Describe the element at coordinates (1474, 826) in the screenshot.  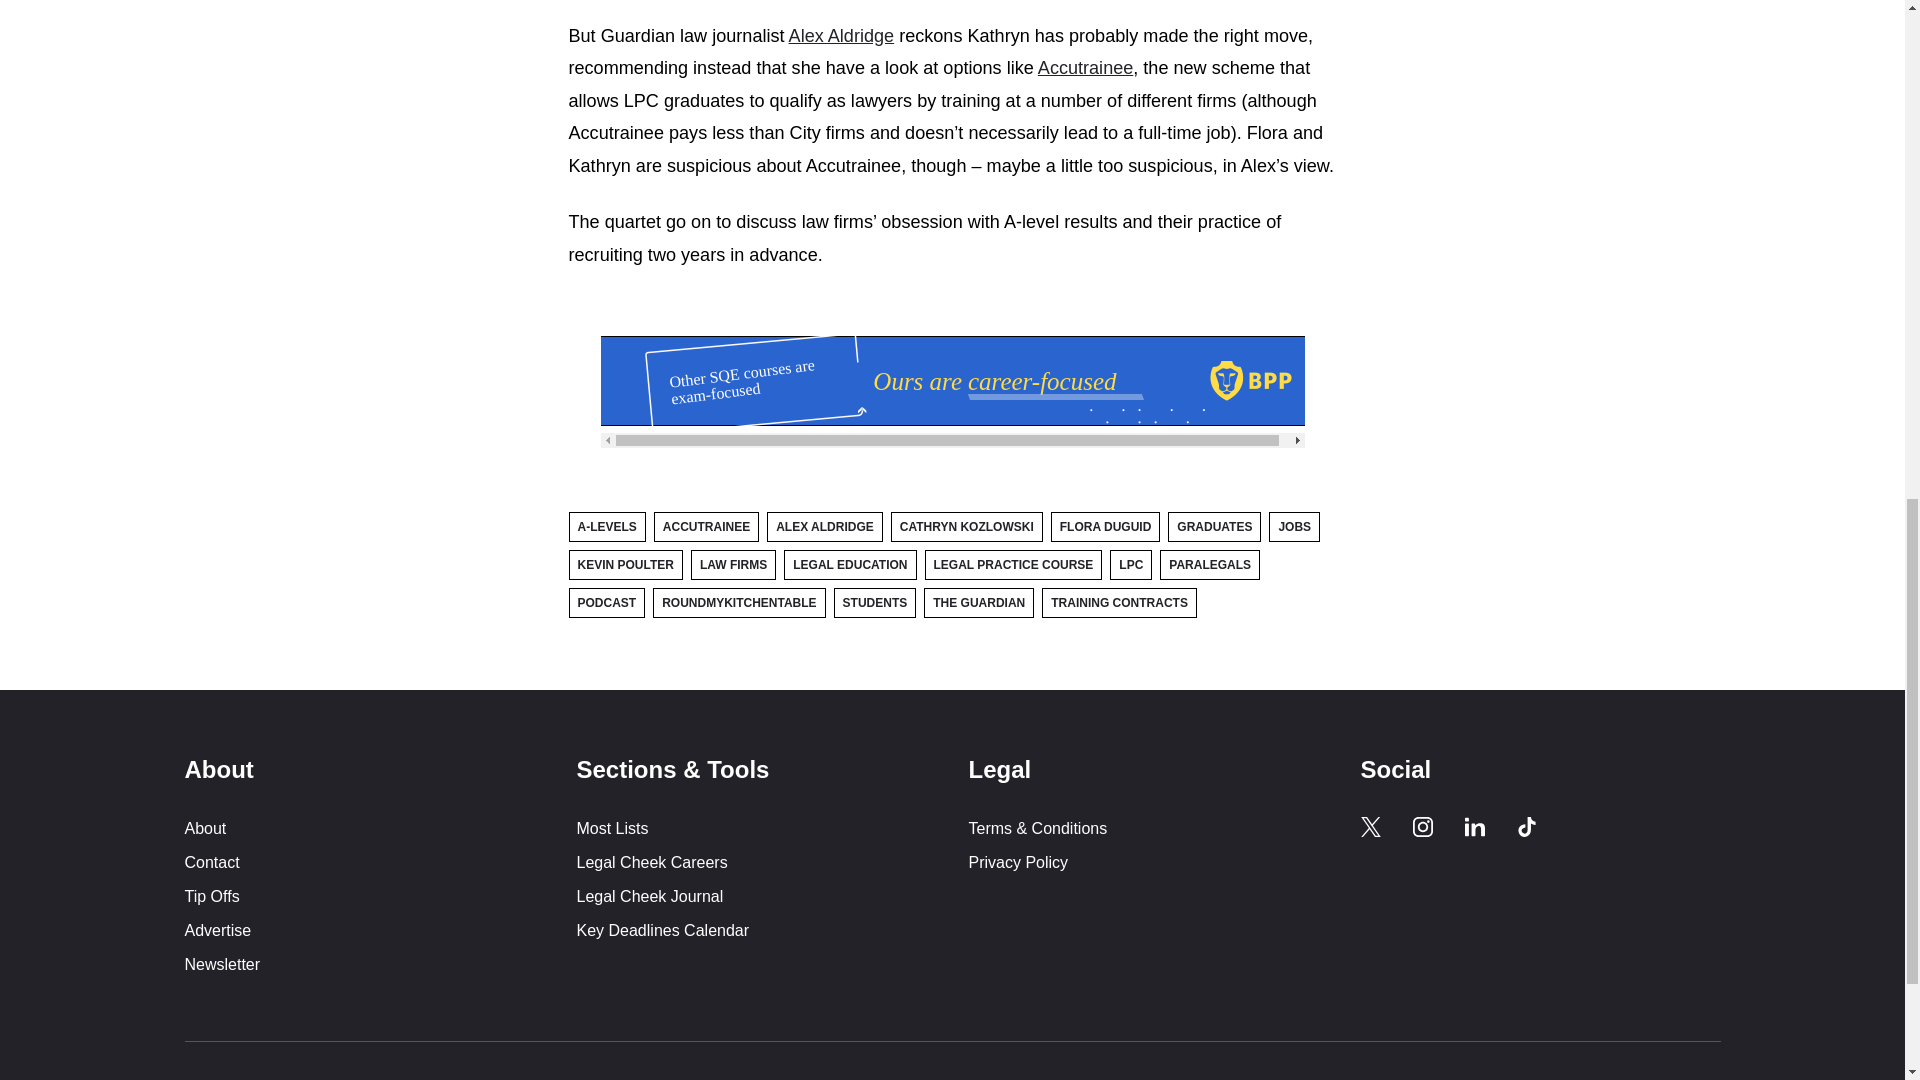
I see `Legal Cheek LinkedIn` at that location.